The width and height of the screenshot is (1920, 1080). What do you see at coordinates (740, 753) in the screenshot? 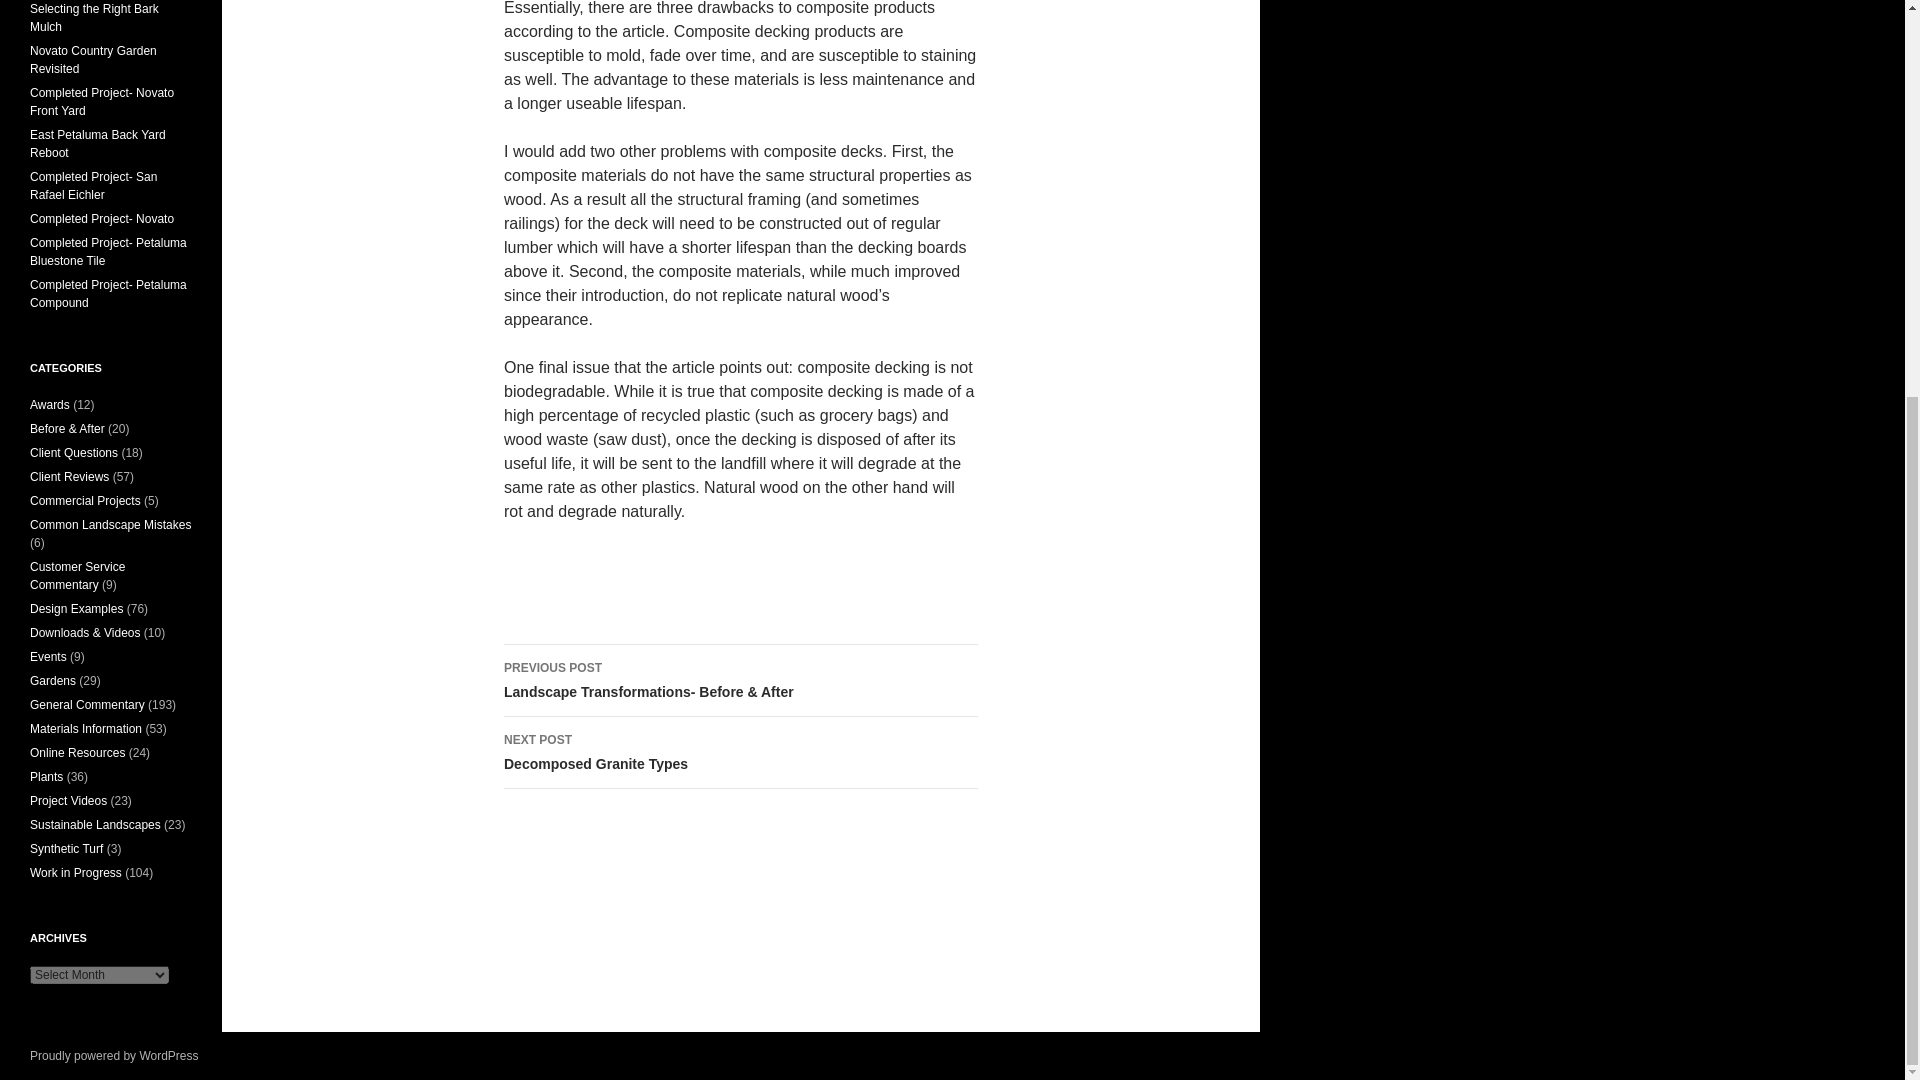
I see `Completed Project- Novato Front Yard` at bounding box center [740, 753].